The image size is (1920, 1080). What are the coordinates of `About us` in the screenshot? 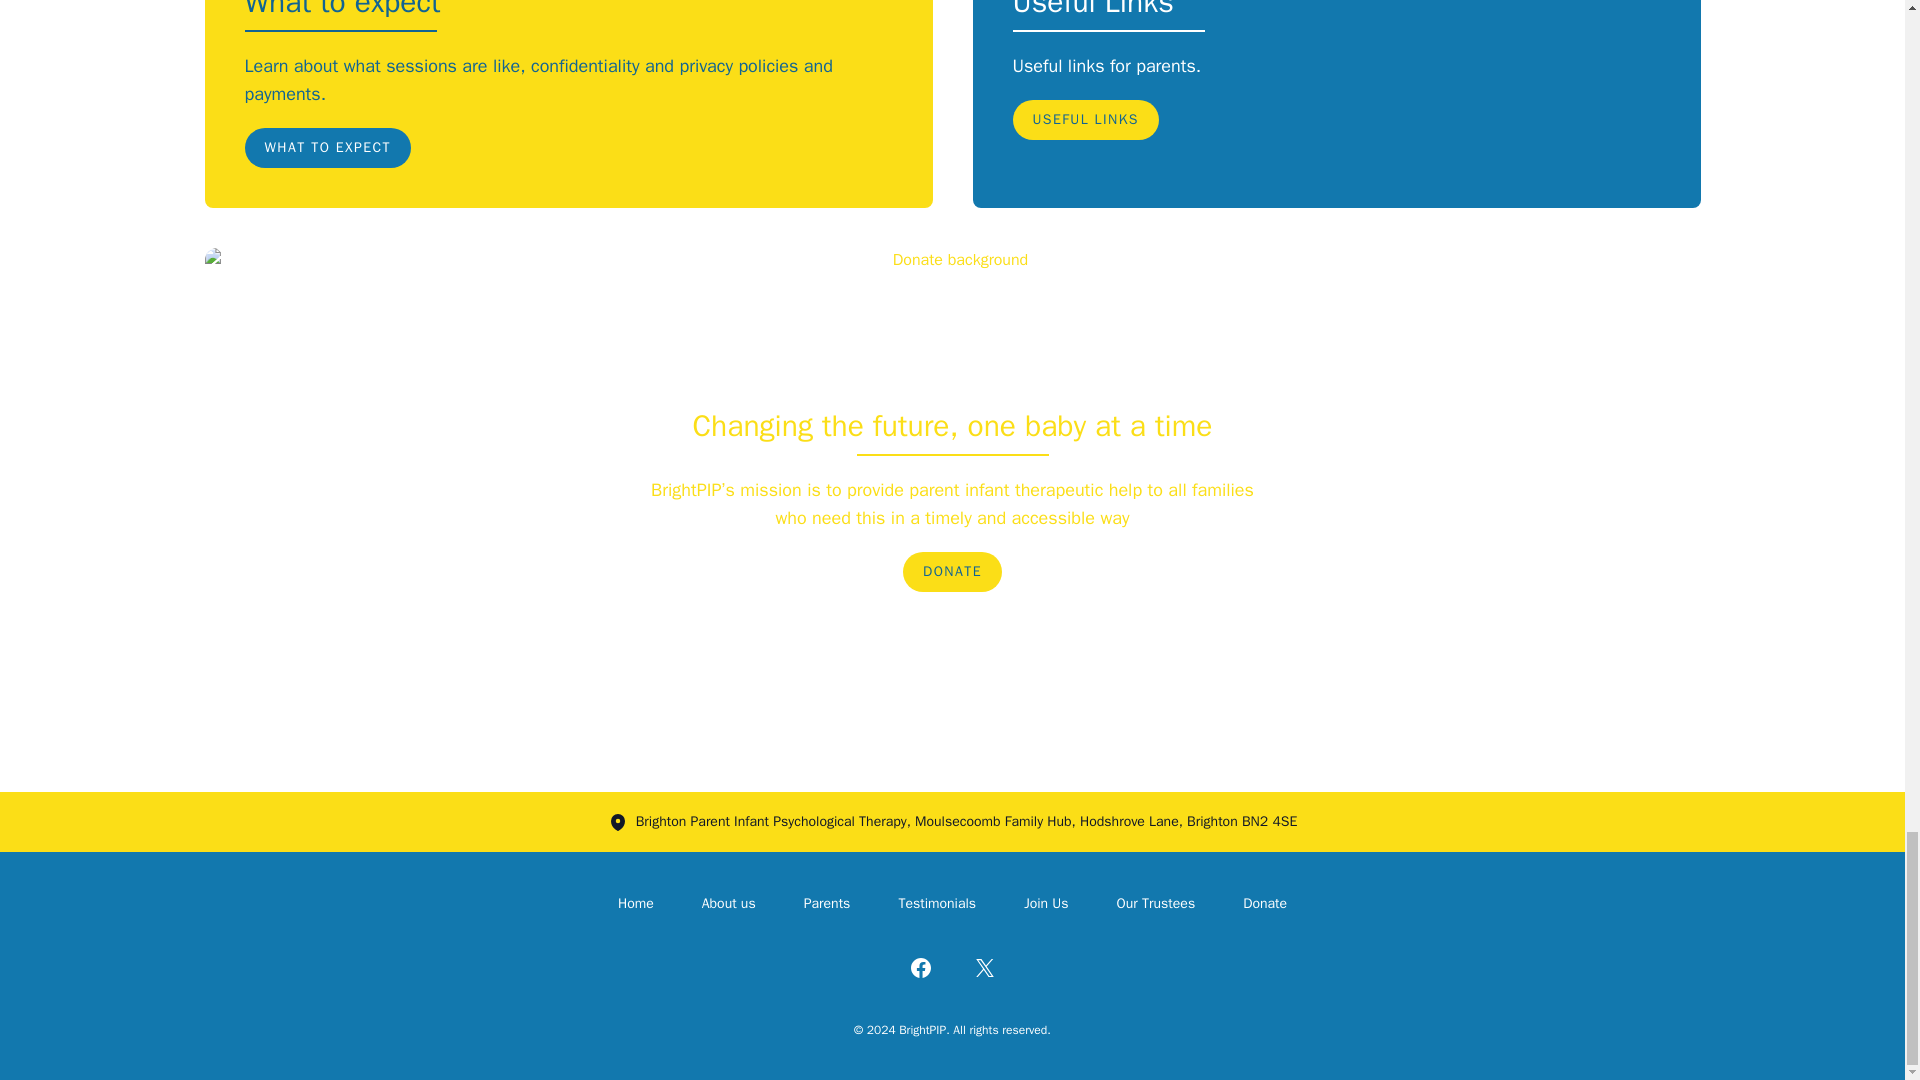 It's located at (729, 903).